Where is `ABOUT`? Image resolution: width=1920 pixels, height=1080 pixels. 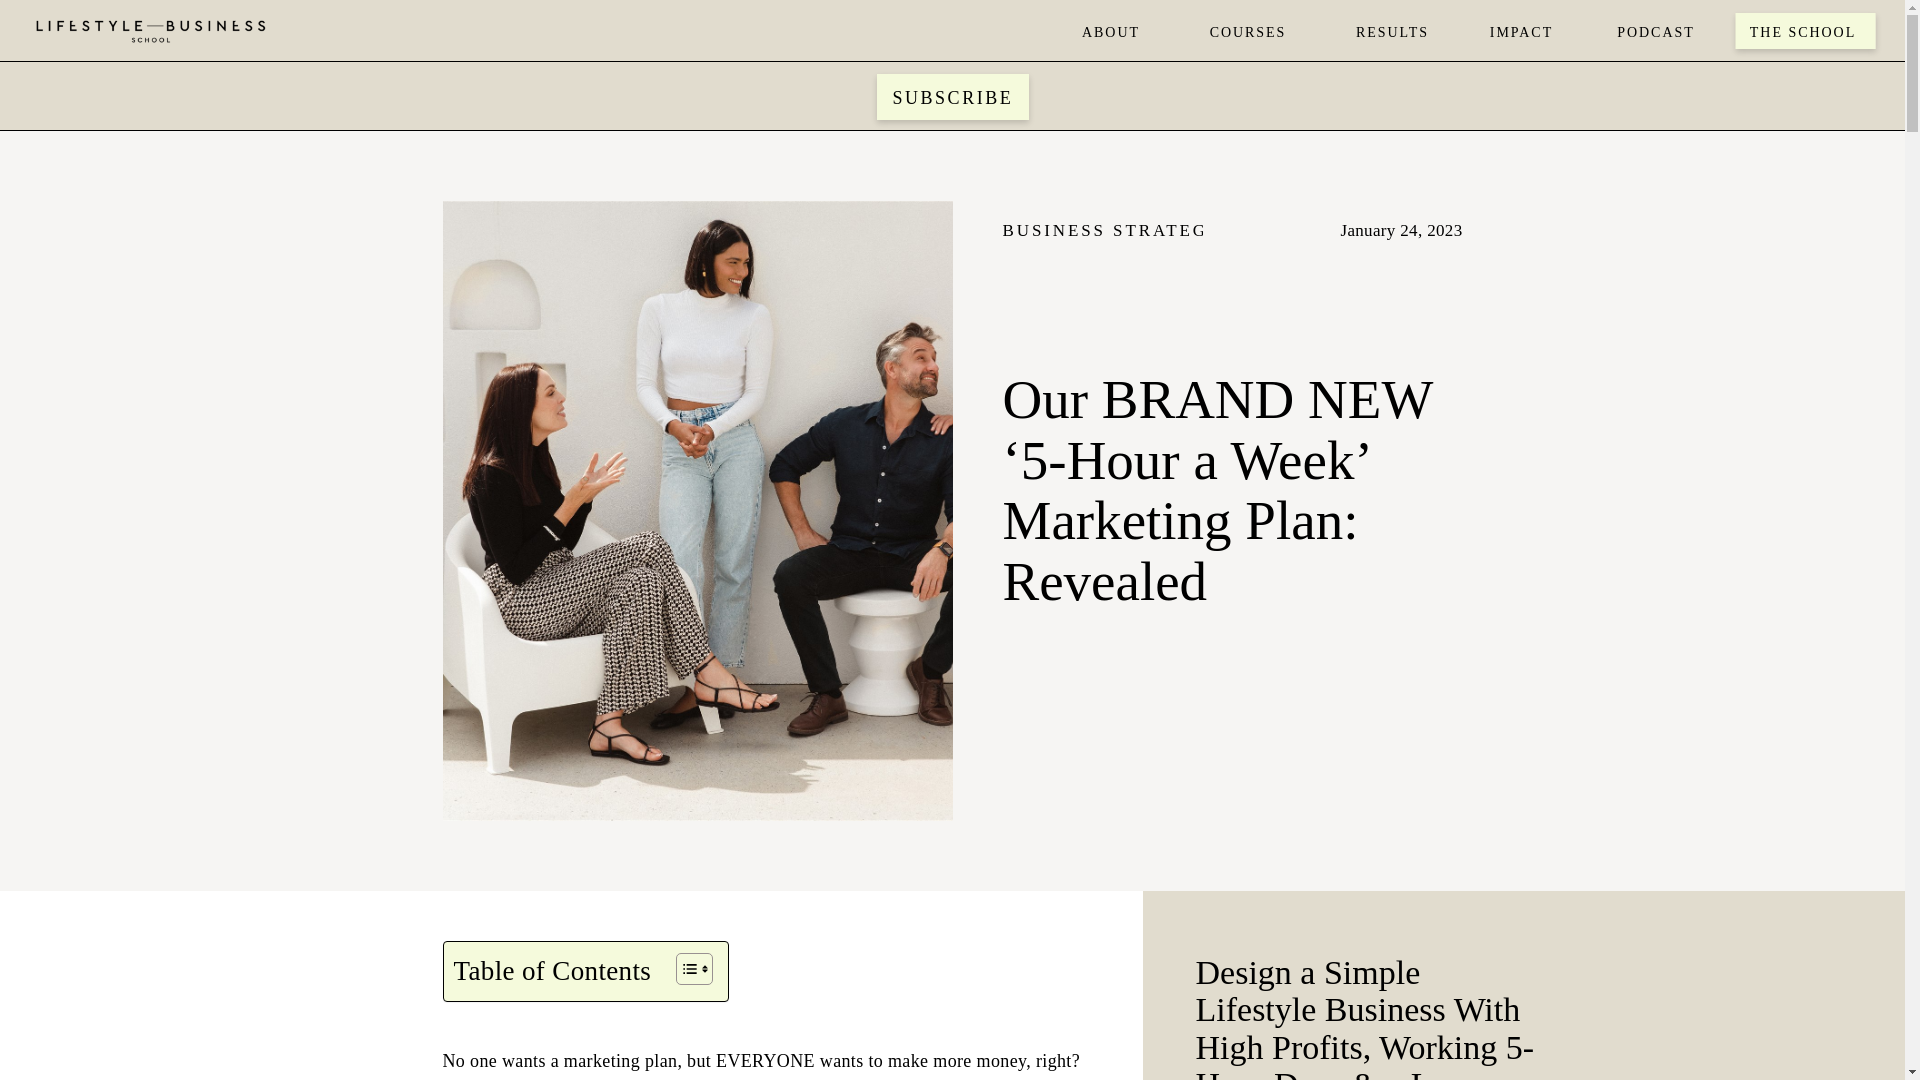 ABOUT is located at coordinates (1110, 30).